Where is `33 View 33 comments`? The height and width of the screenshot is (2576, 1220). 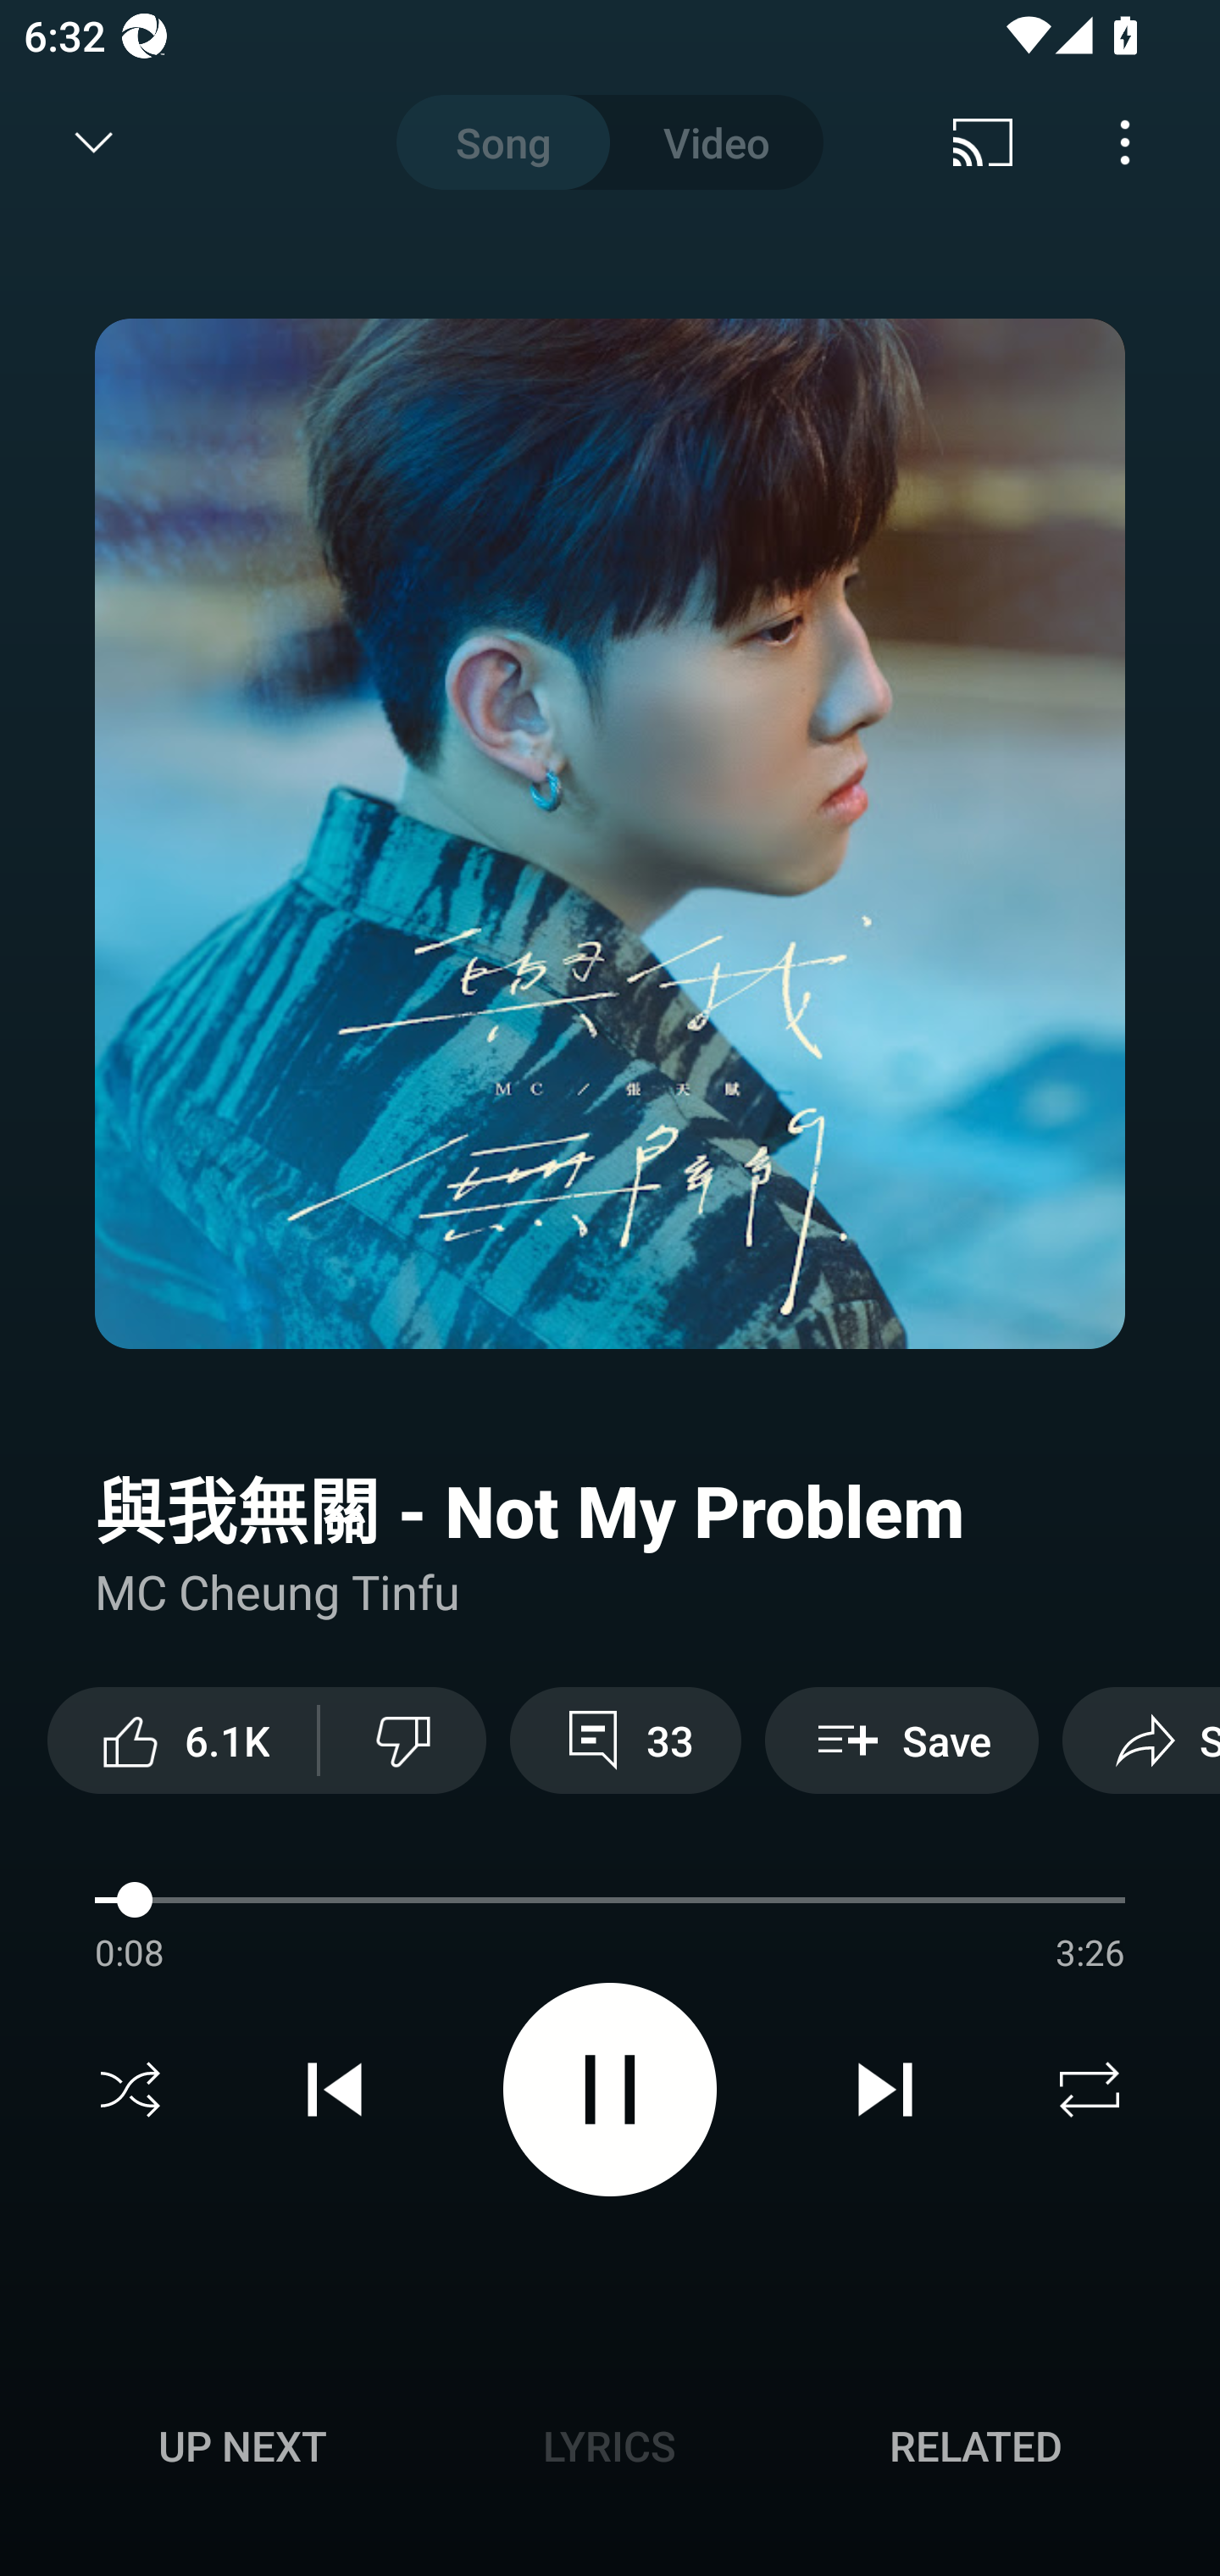 33 View 33 comments is located at coordinates (625, 1740).